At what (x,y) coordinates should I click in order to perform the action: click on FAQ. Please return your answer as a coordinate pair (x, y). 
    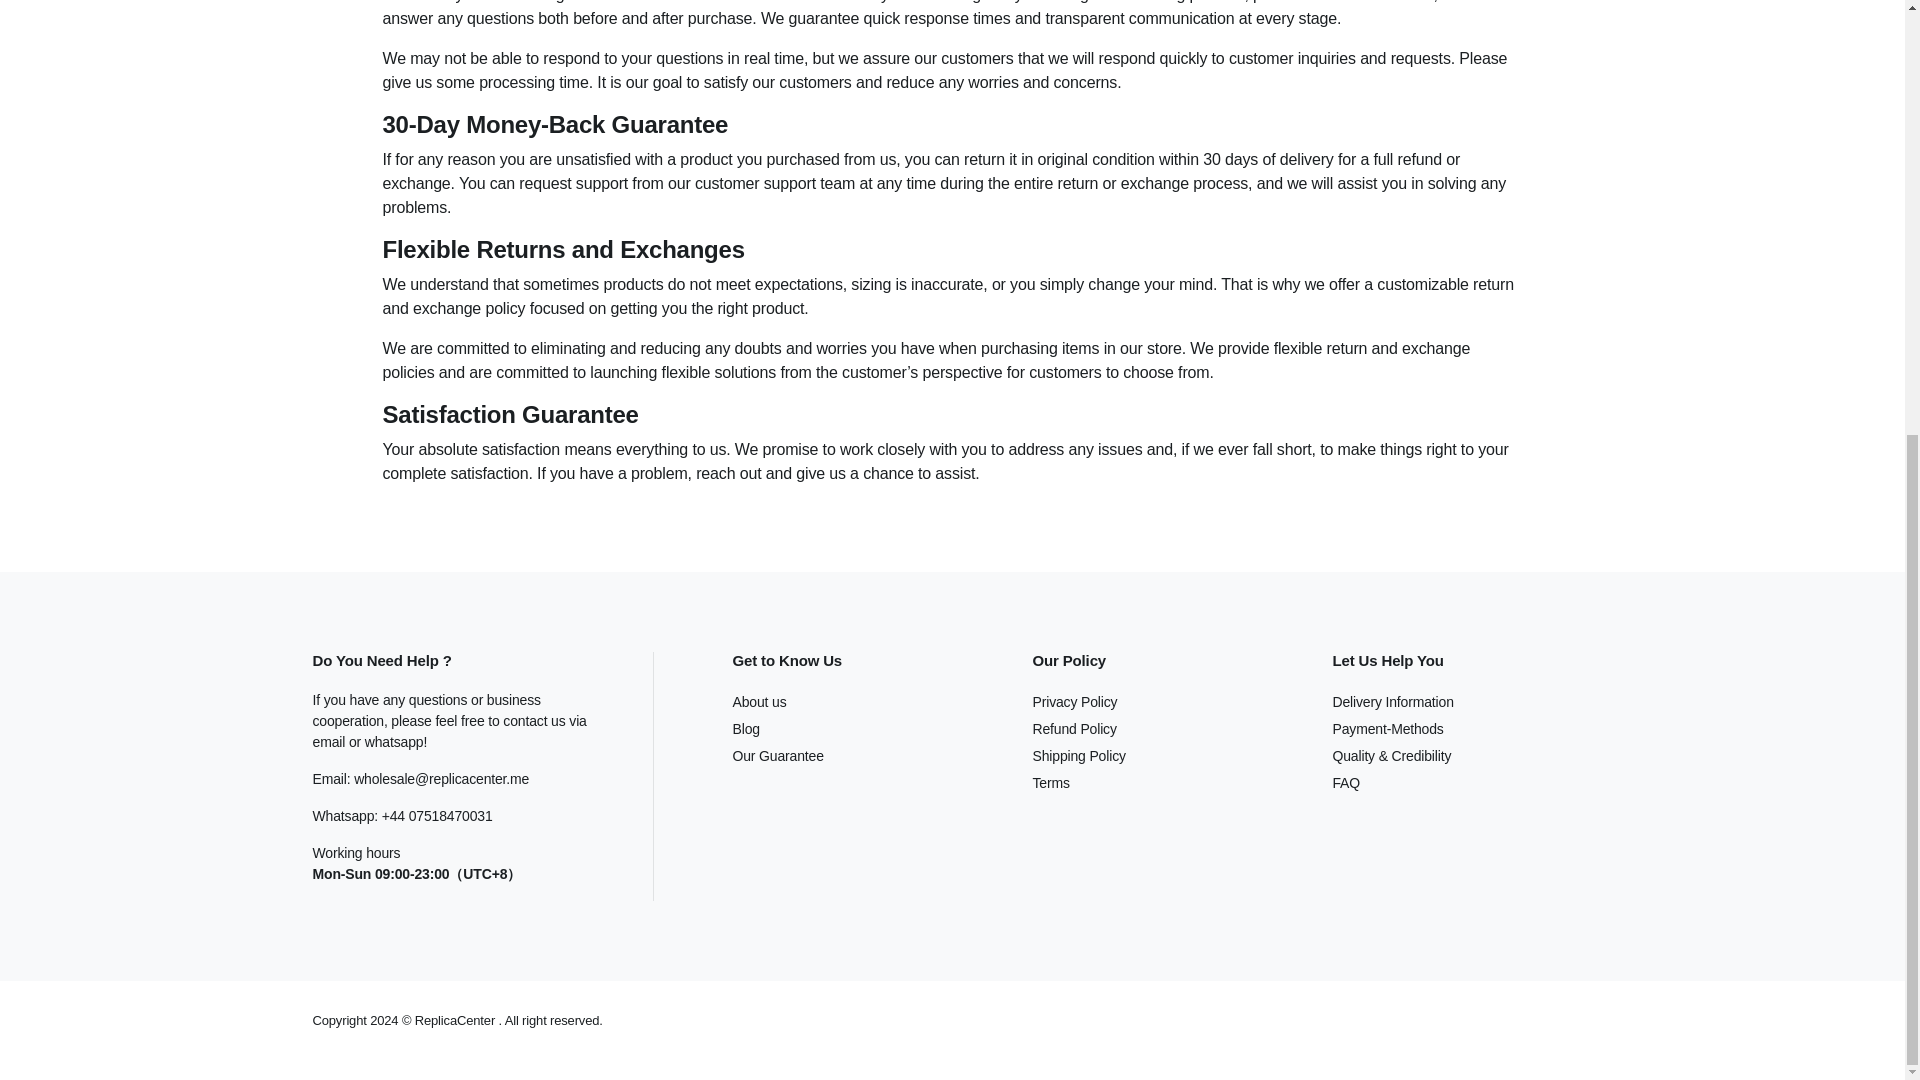
    Looking at the image, I should click on (1346, 782).